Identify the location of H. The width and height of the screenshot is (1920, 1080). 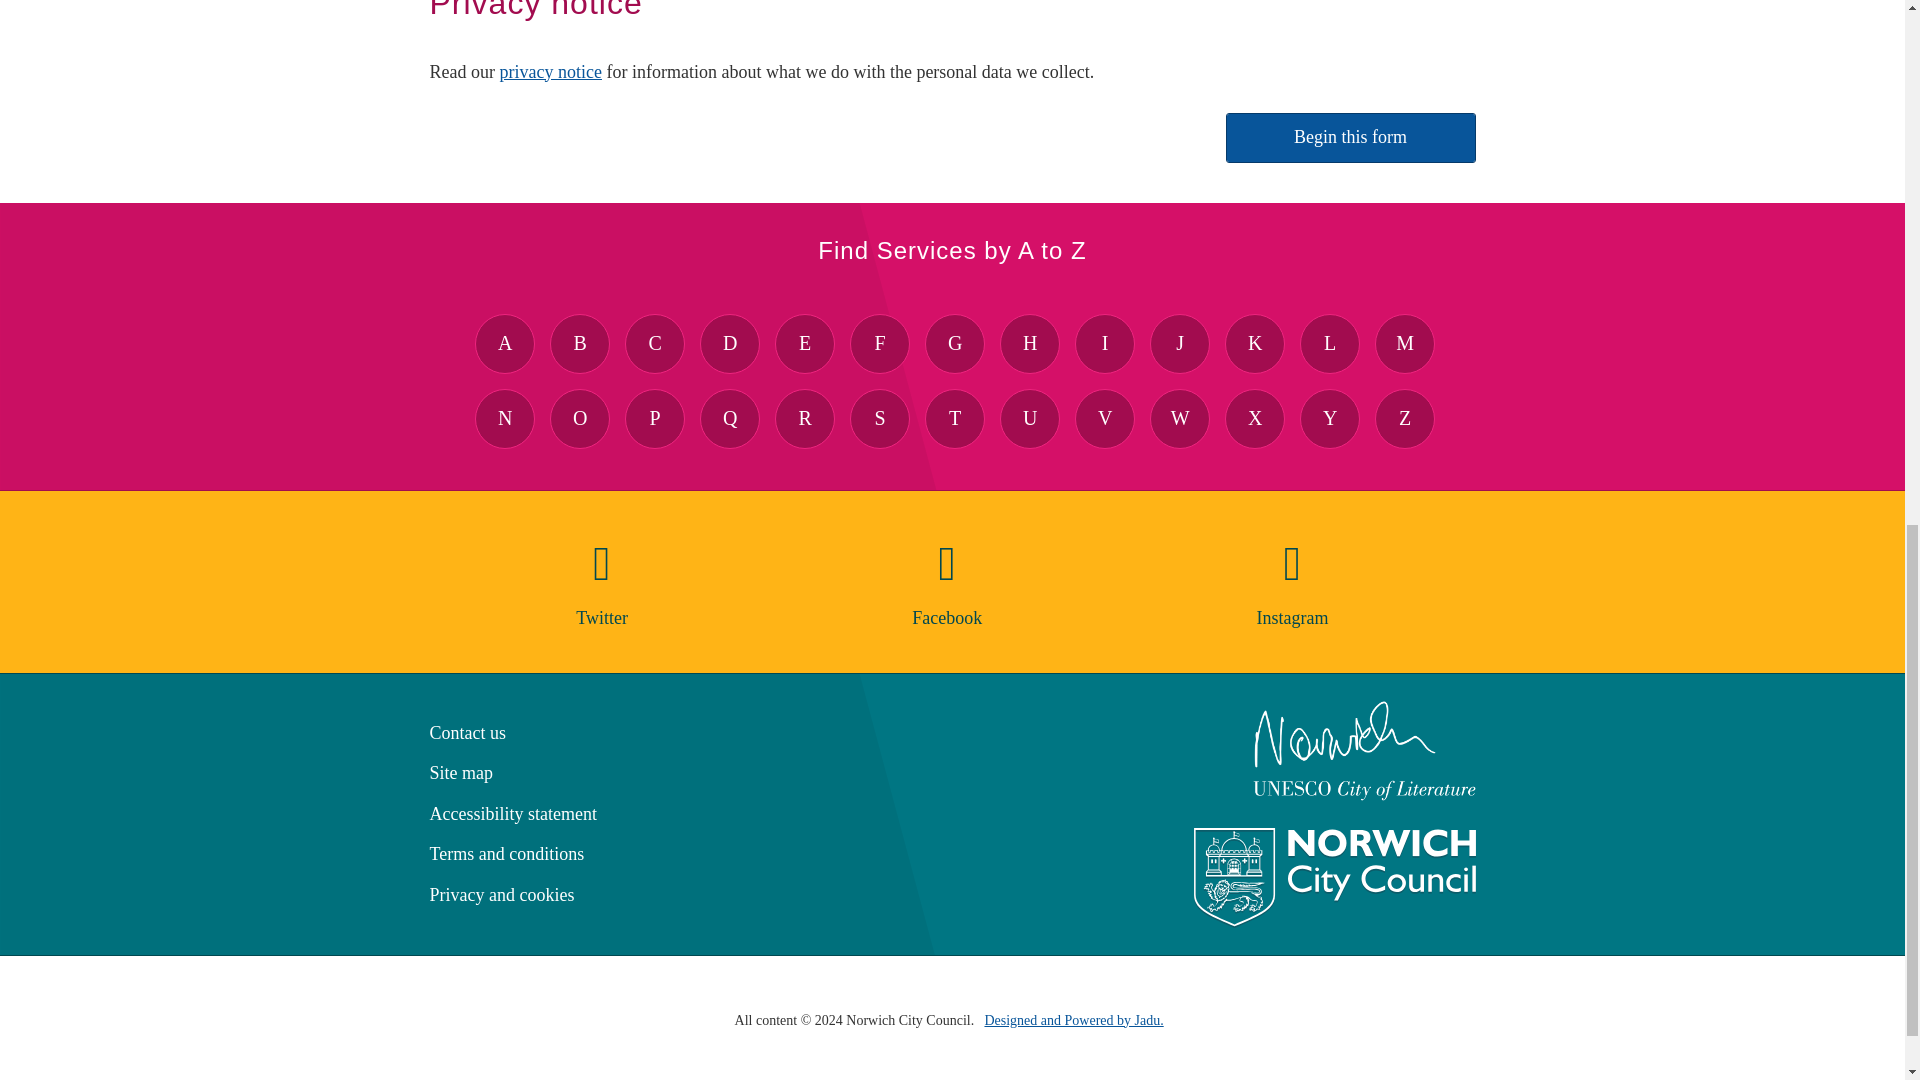
(1030, 344).